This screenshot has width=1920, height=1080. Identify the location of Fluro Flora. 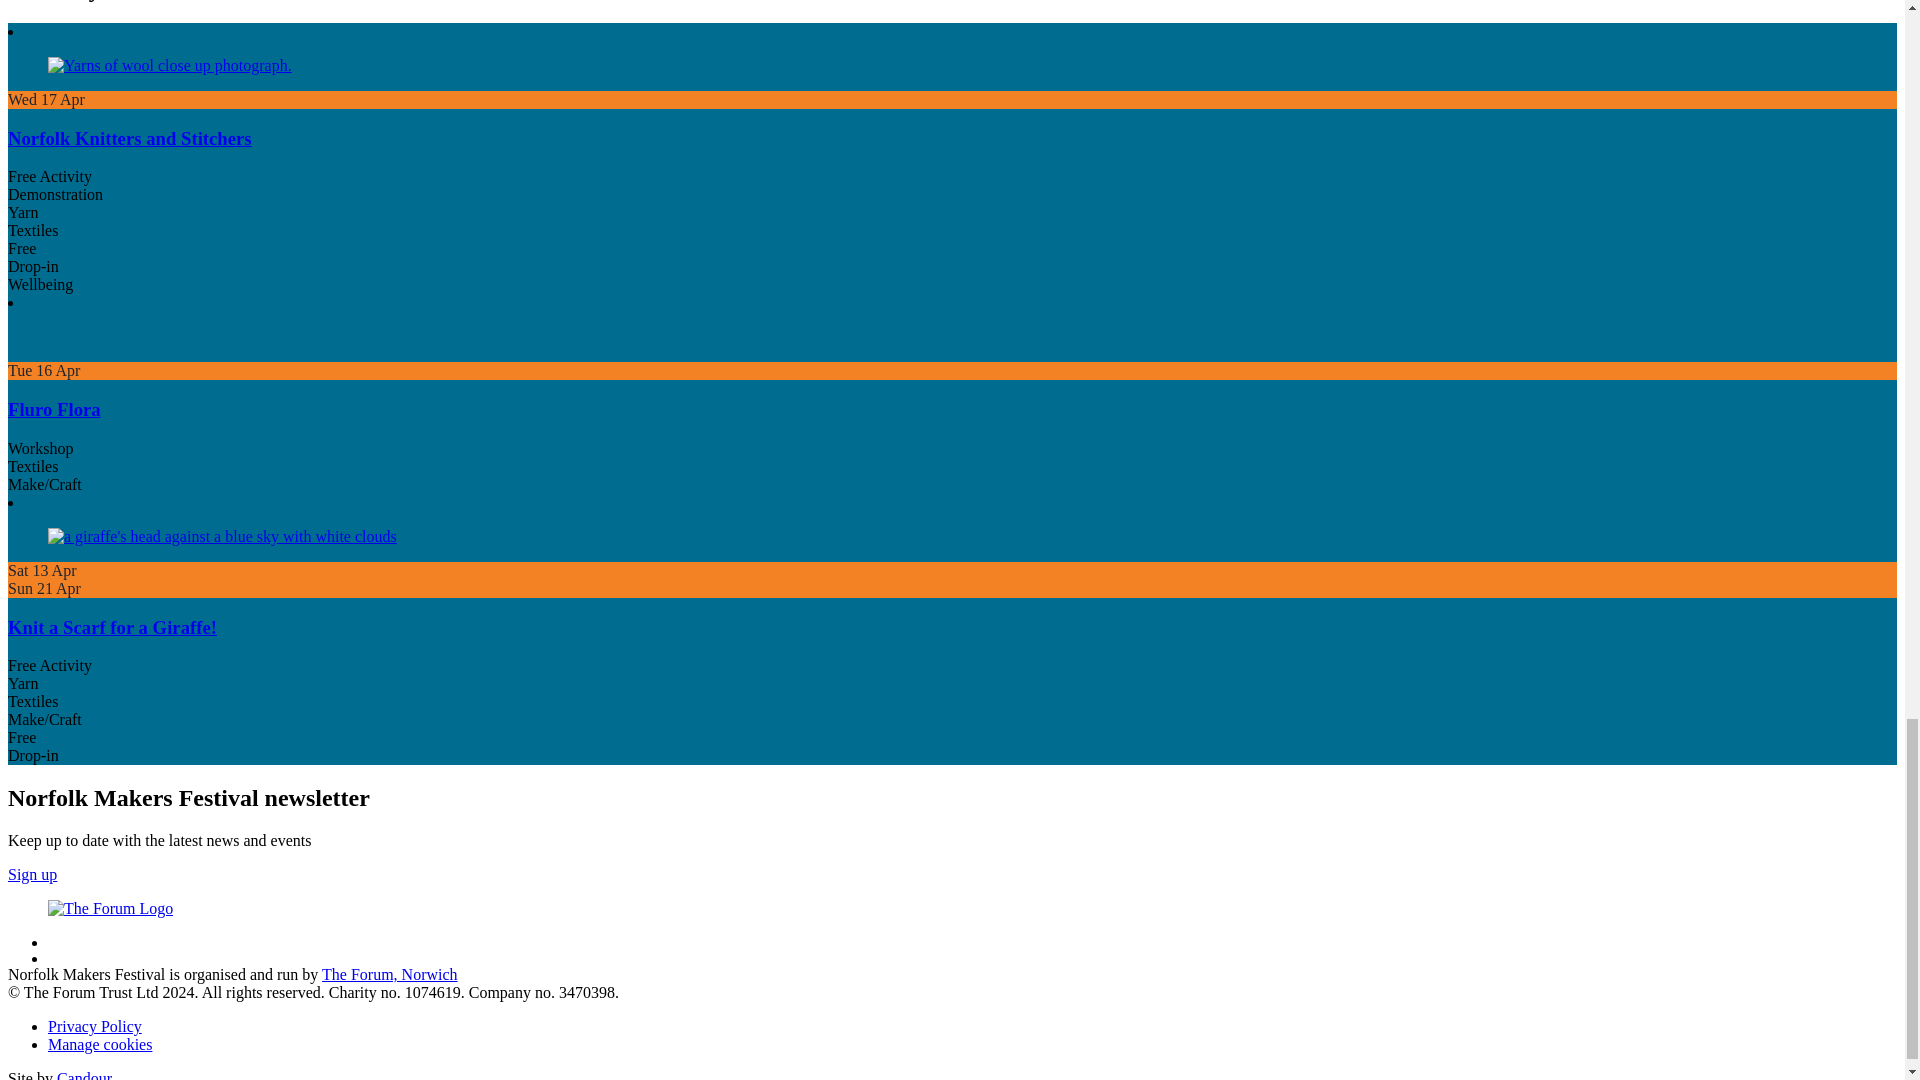
(54, 409).